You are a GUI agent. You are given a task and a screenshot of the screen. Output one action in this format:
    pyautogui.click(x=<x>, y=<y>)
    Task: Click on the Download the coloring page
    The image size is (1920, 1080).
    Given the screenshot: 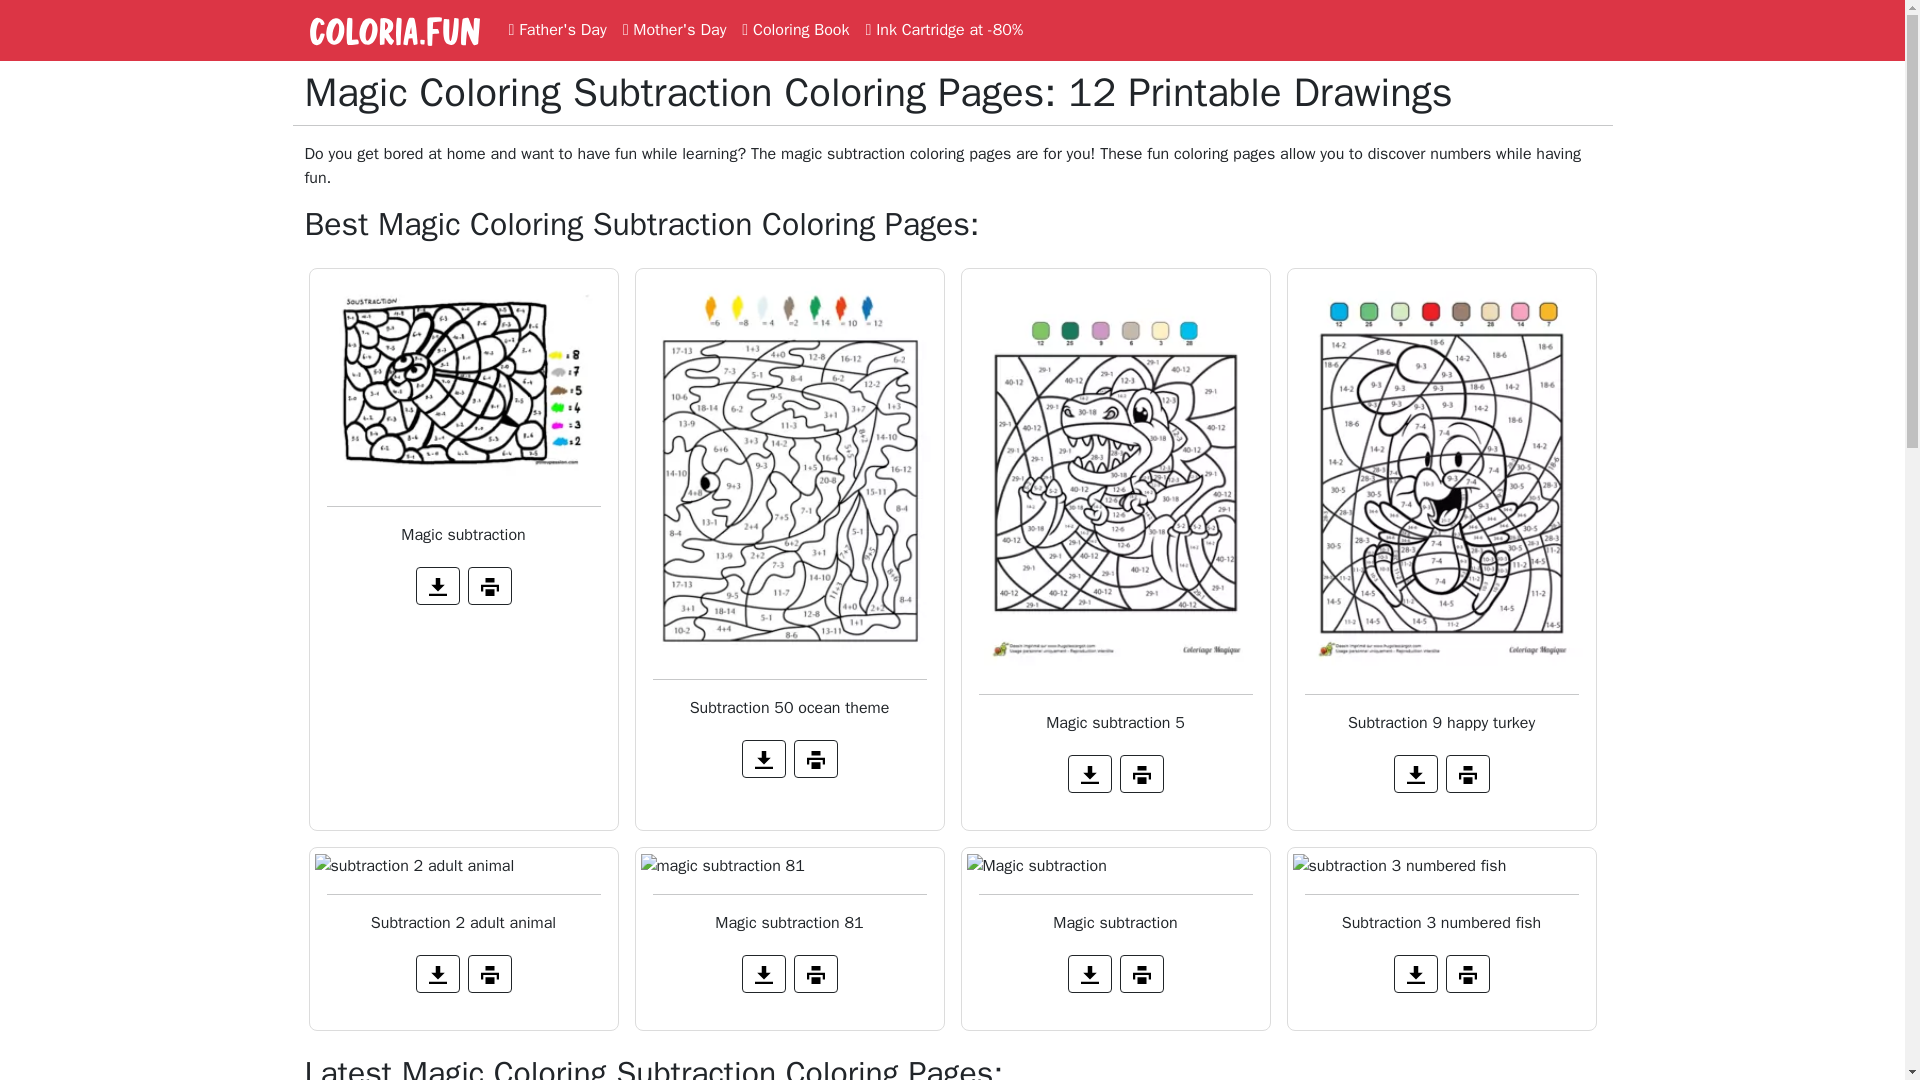 What is the action you would take?
    pyautogui.click(x=763, y=973)
    